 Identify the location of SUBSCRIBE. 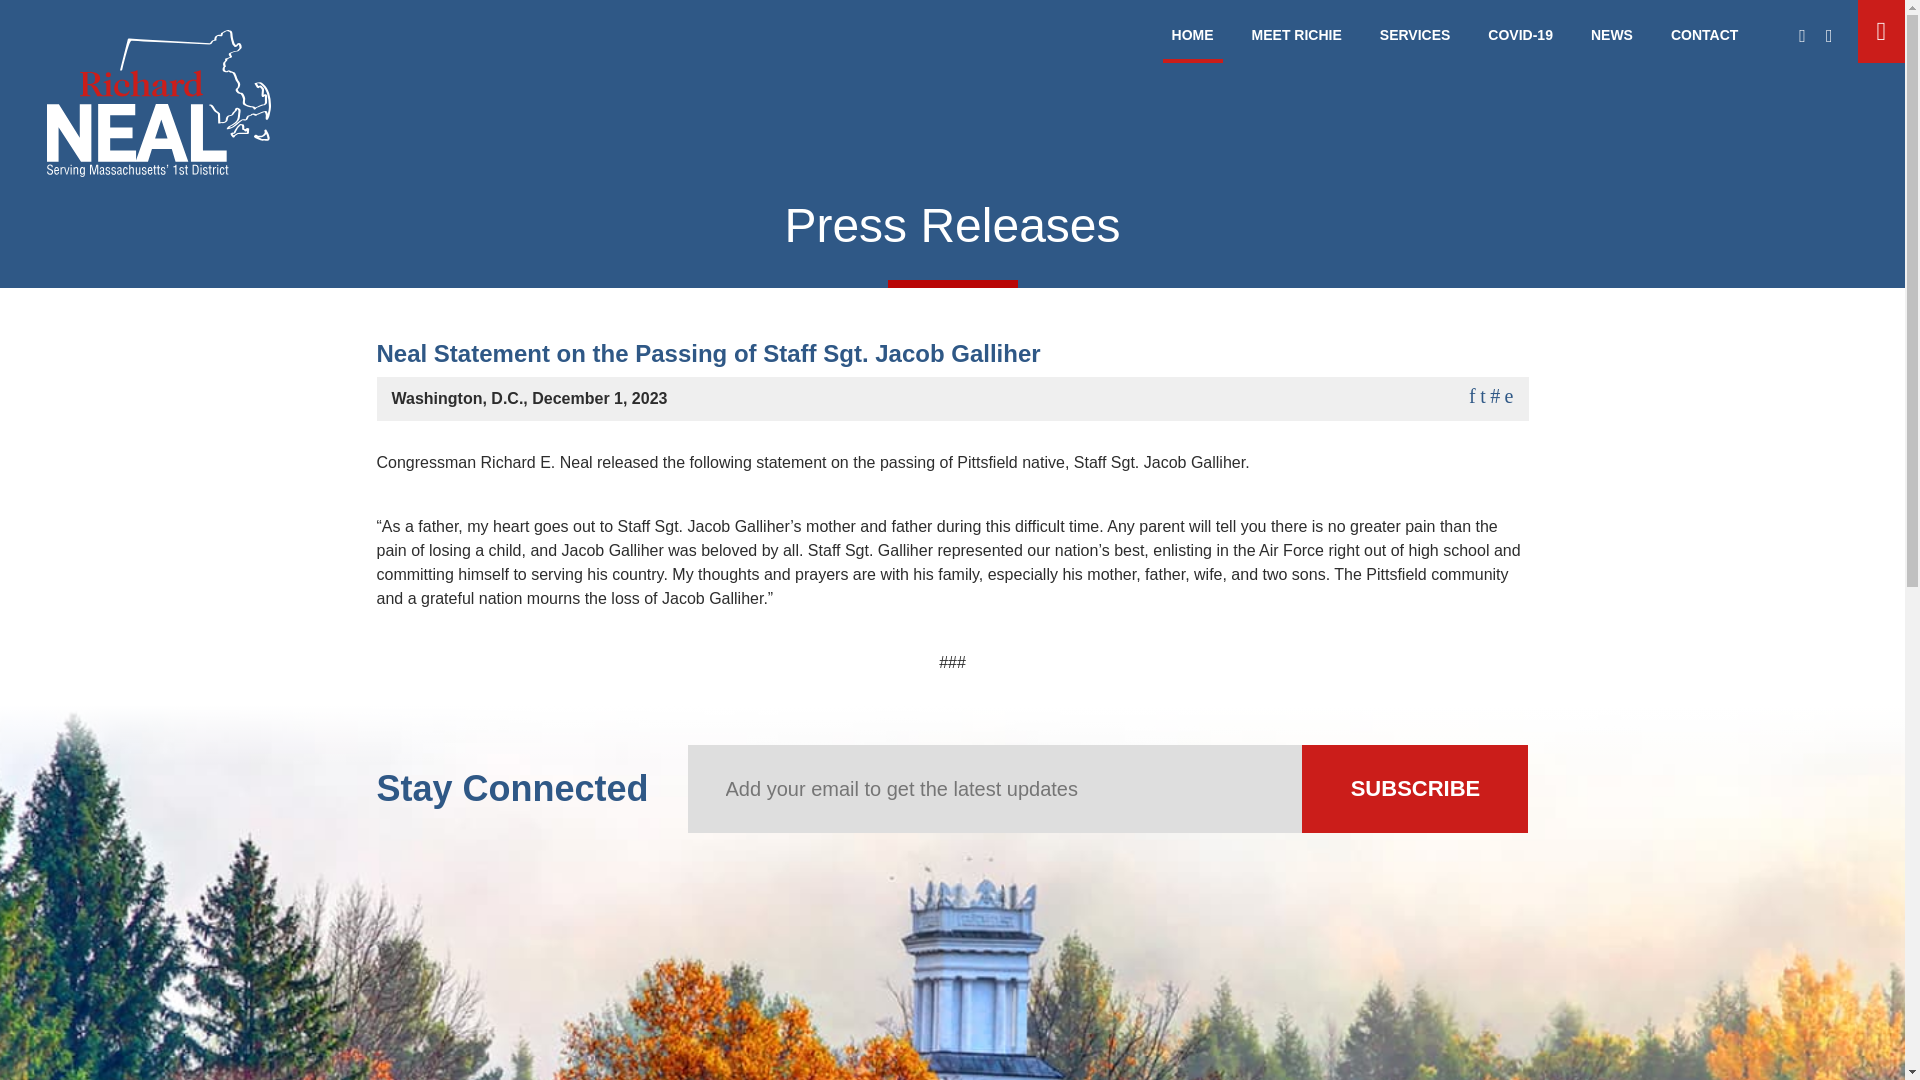
(1414, 788).